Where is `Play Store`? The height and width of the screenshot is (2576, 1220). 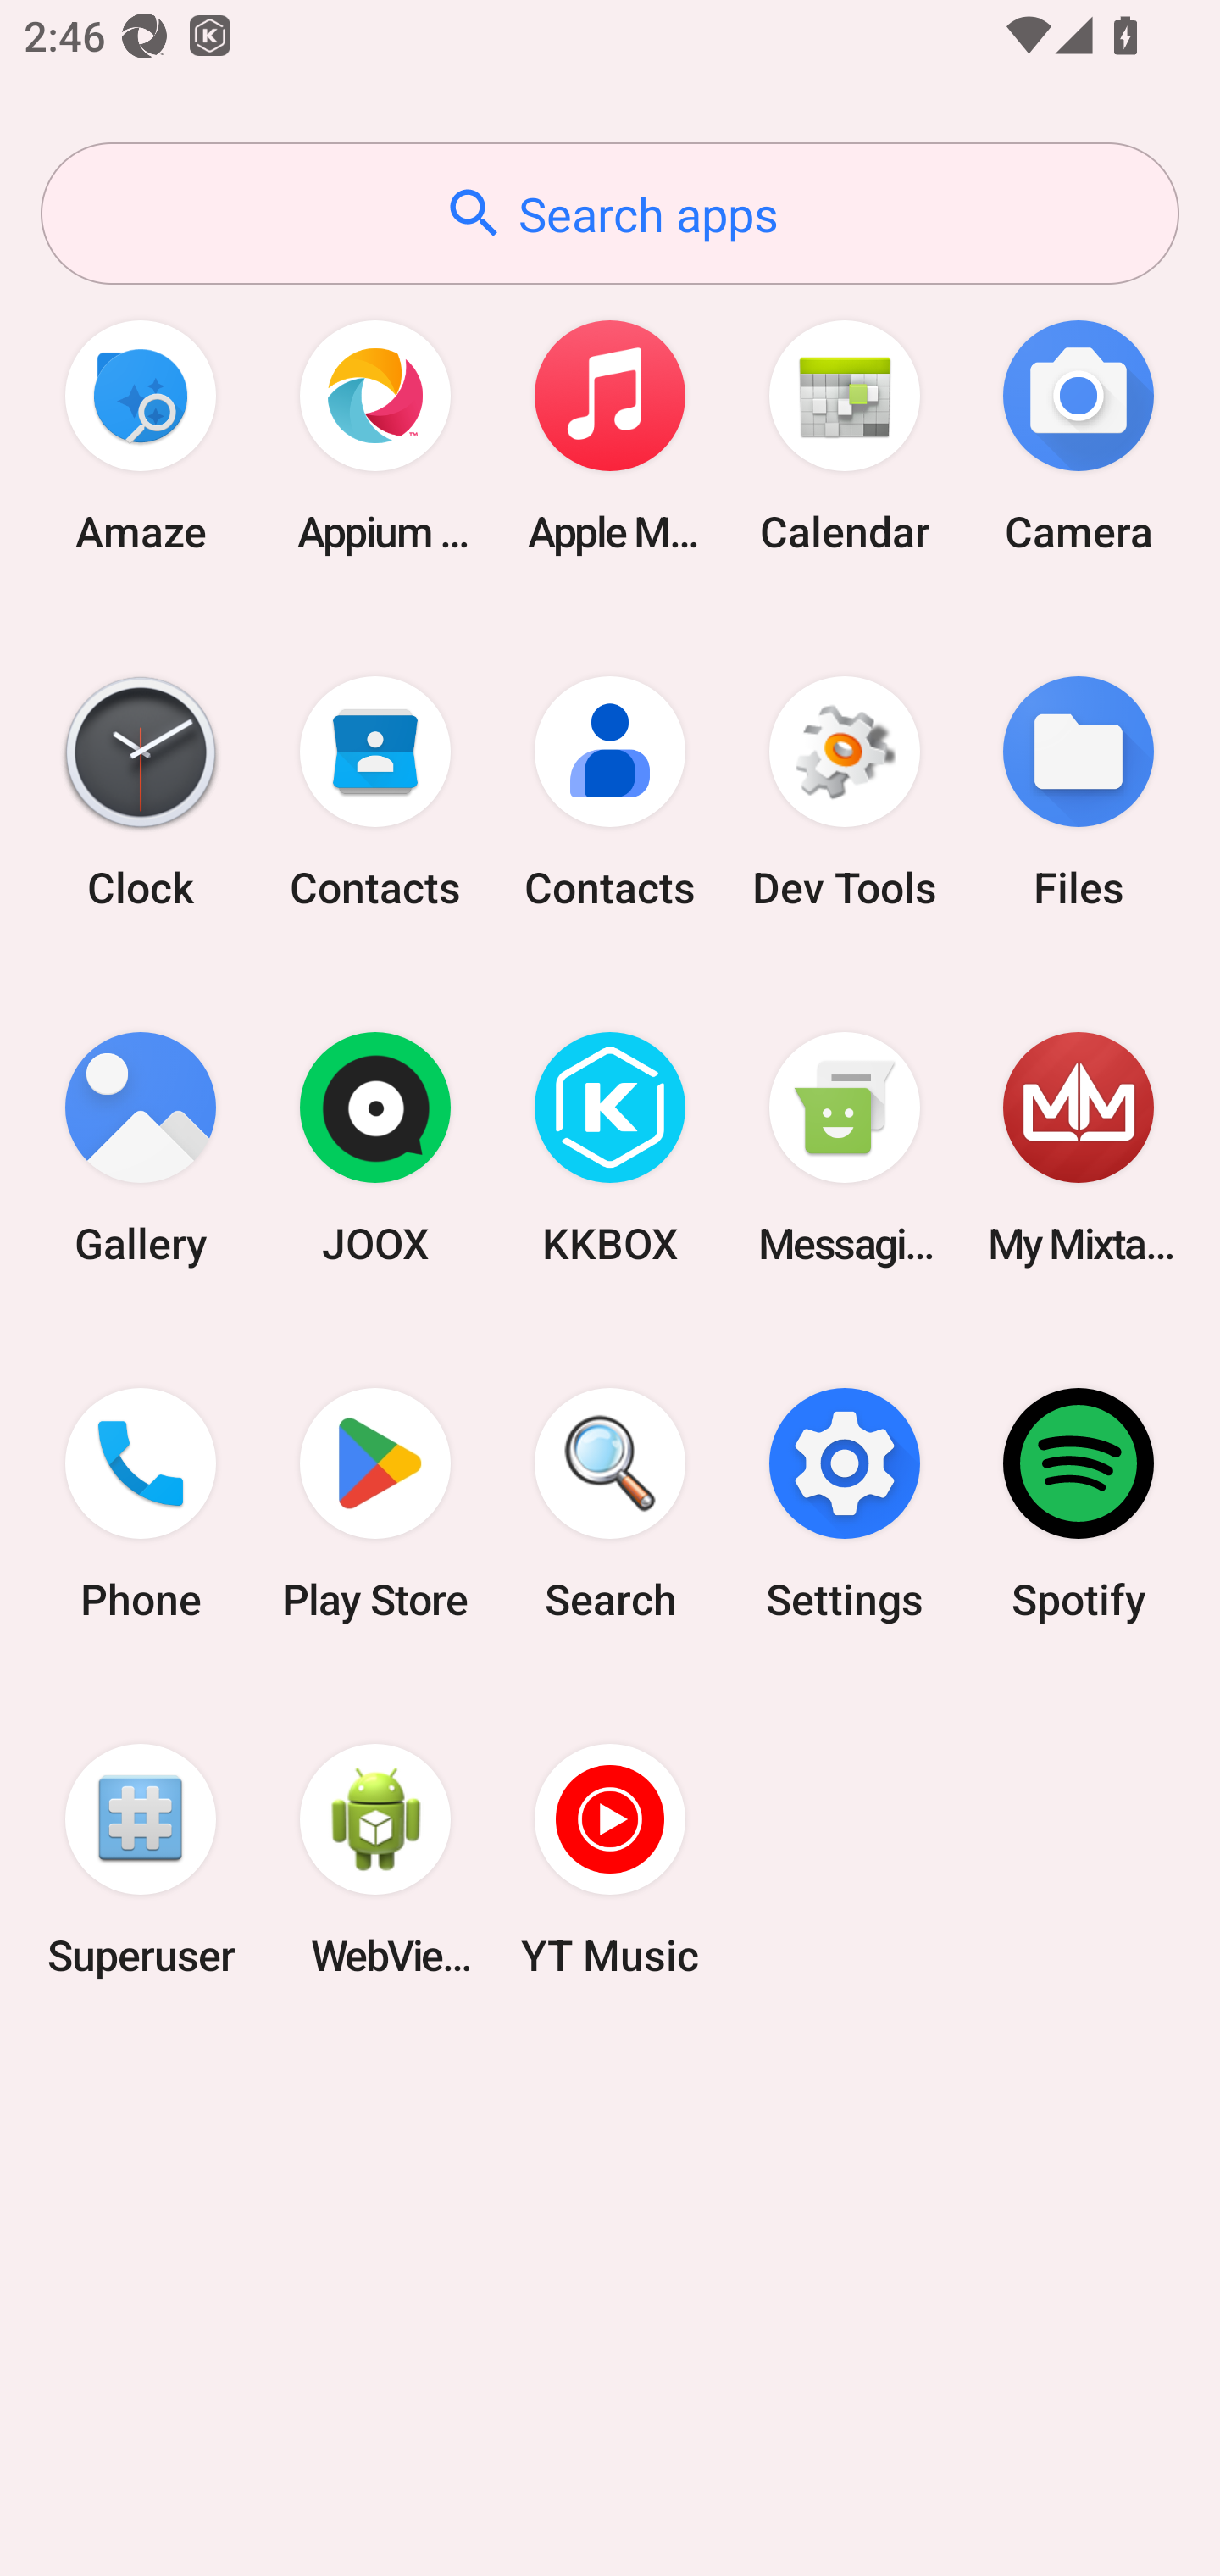 Play Store is located at coordinates (375, 1504).